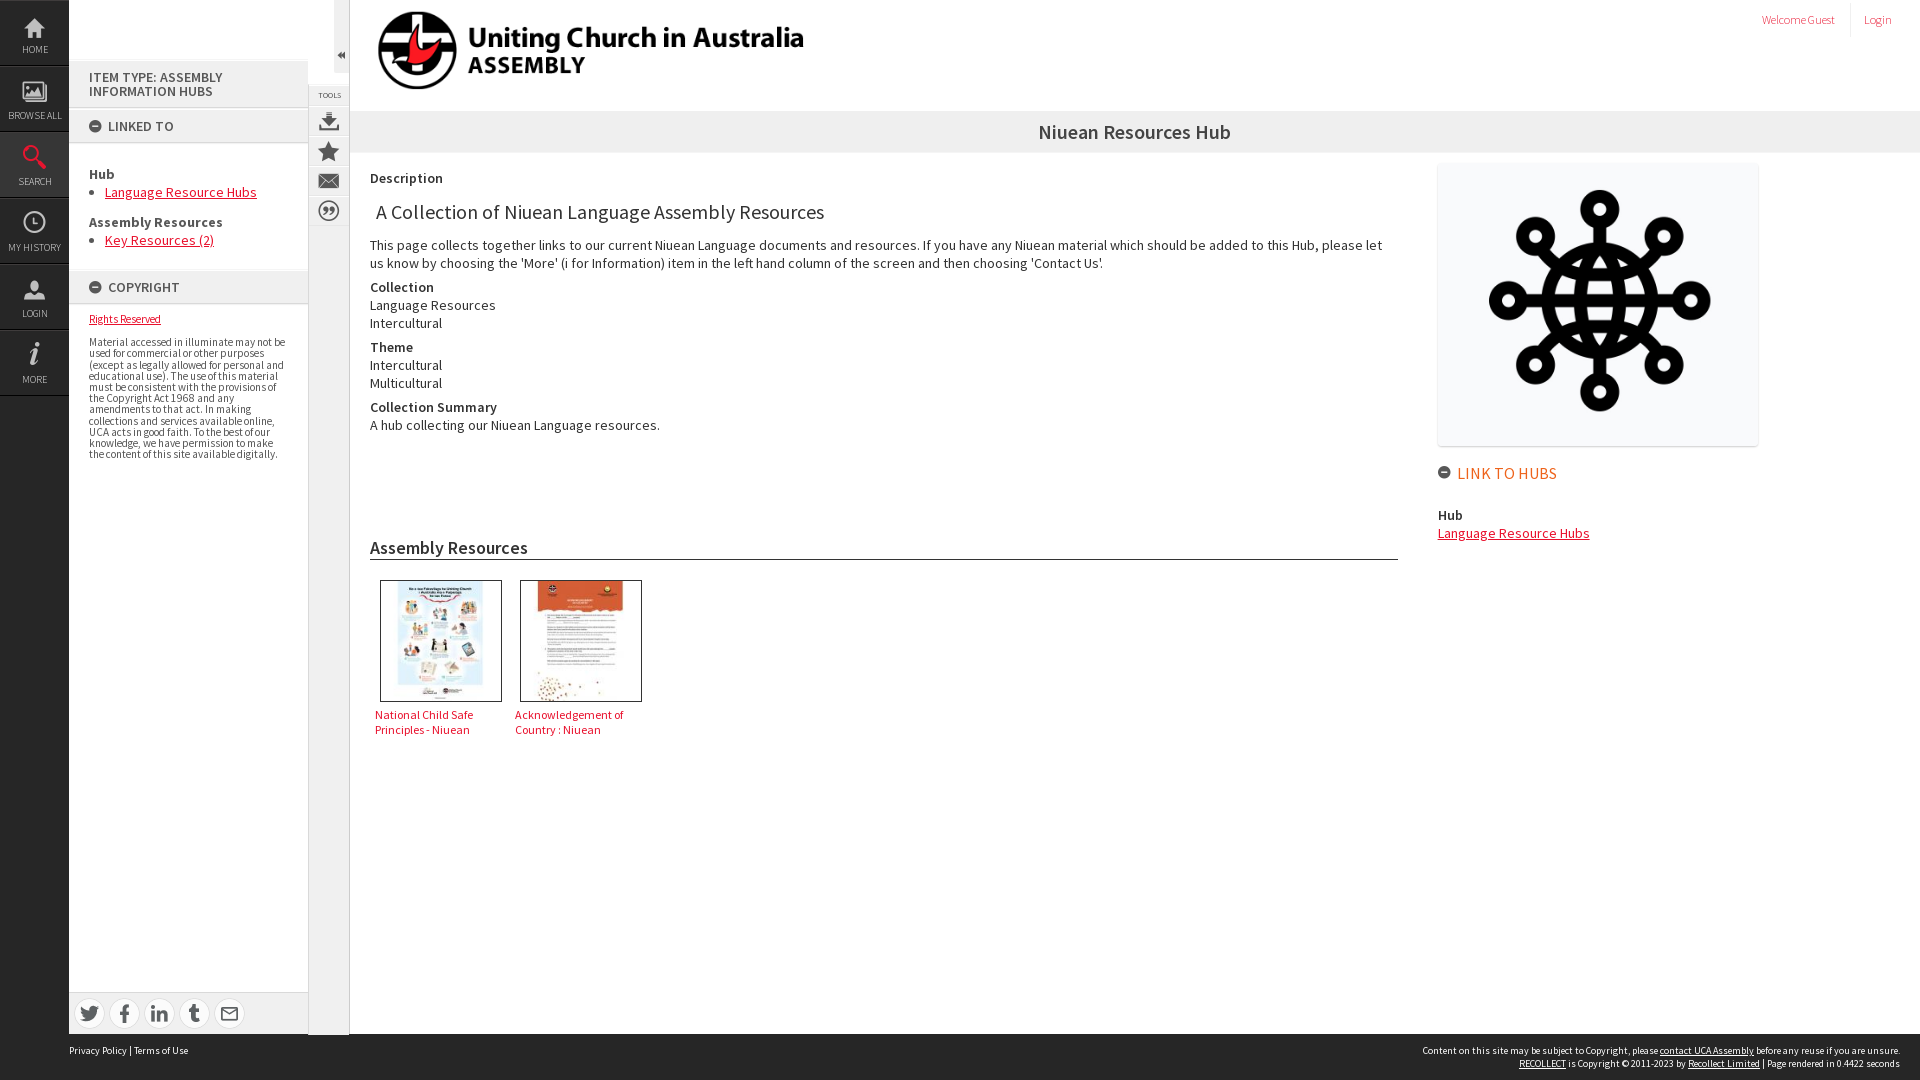 Image resolution: width=1920 pixels, height=1080 pixels. What do you see at coordinates (194, 1014) in the screenshot?
I see `Share this on Tumblr` at bounding box center [194, 1014].